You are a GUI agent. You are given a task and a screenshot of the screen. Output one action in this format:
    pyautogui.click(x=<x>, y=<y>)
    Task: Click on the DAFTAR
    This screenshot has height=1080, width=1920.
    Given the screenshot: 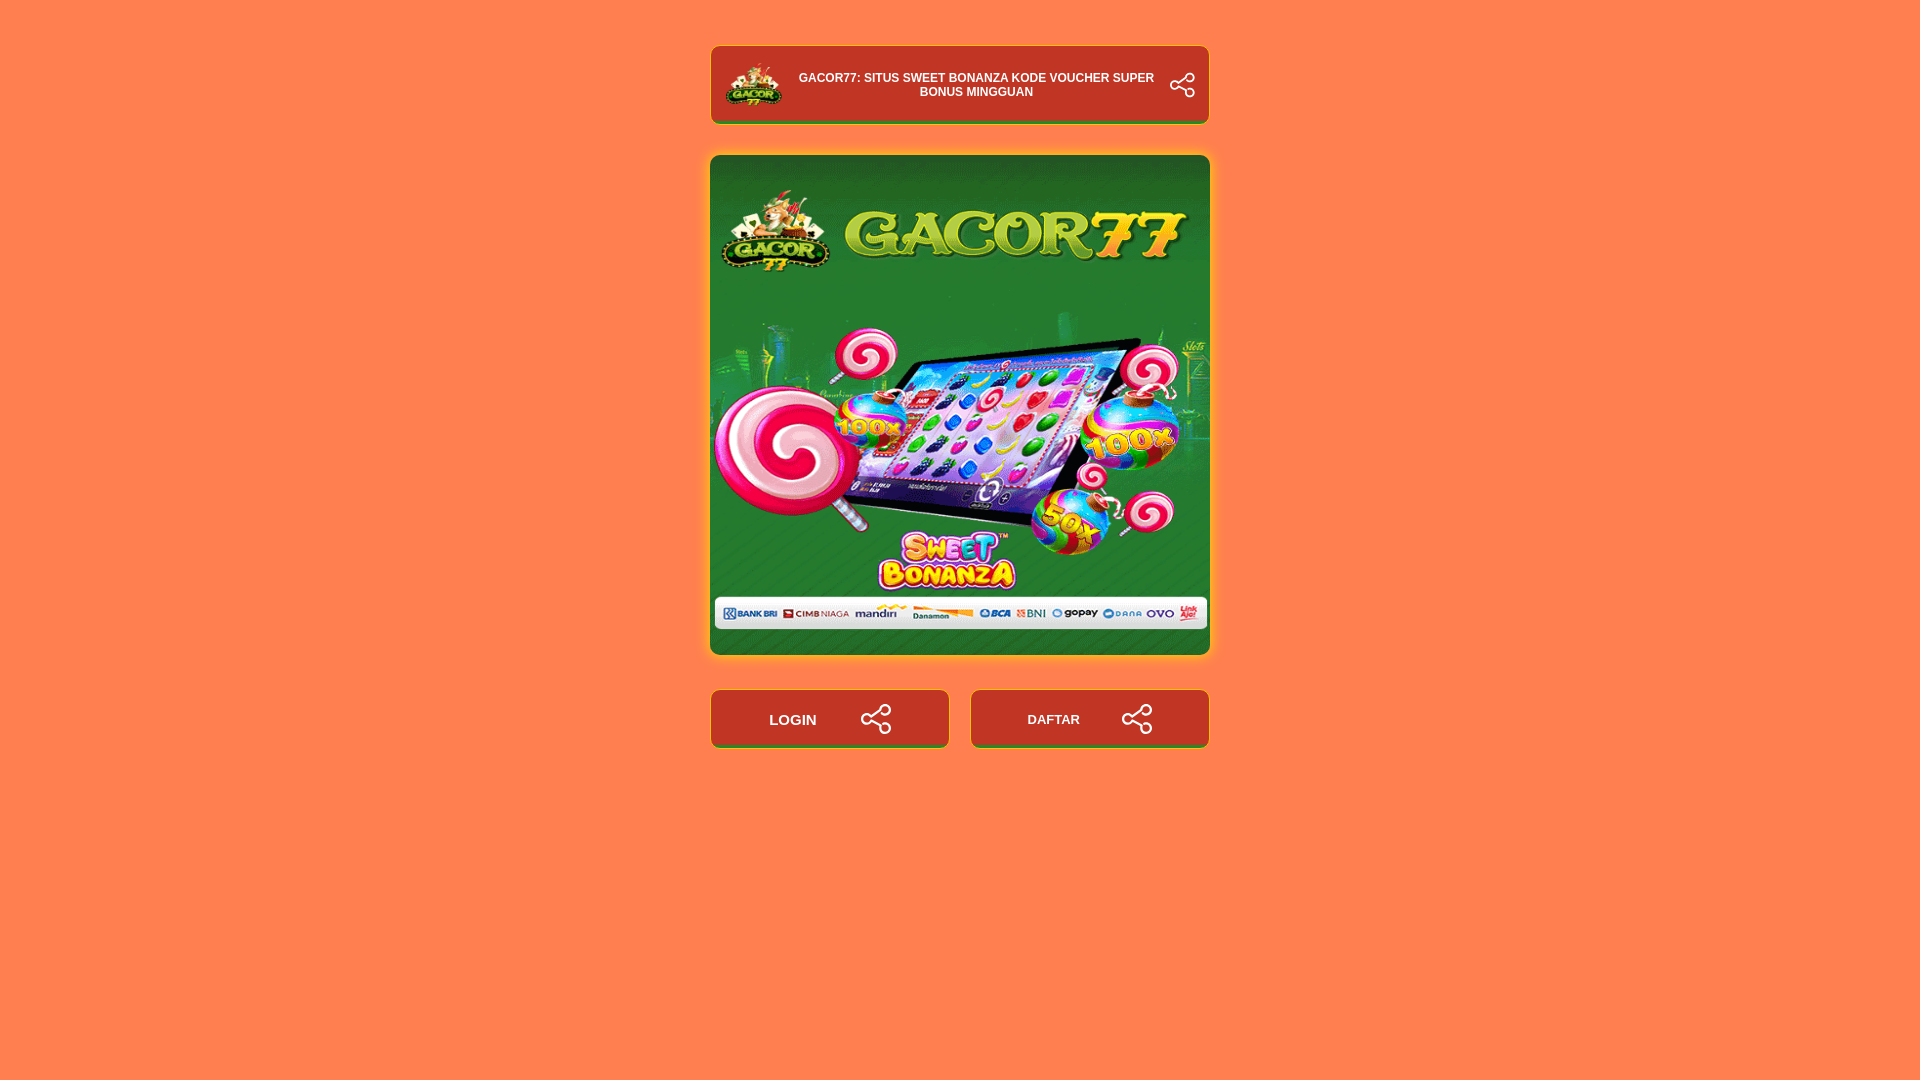 What is the action you would take?
    pyautogui.click(x=1089, y=719)
    